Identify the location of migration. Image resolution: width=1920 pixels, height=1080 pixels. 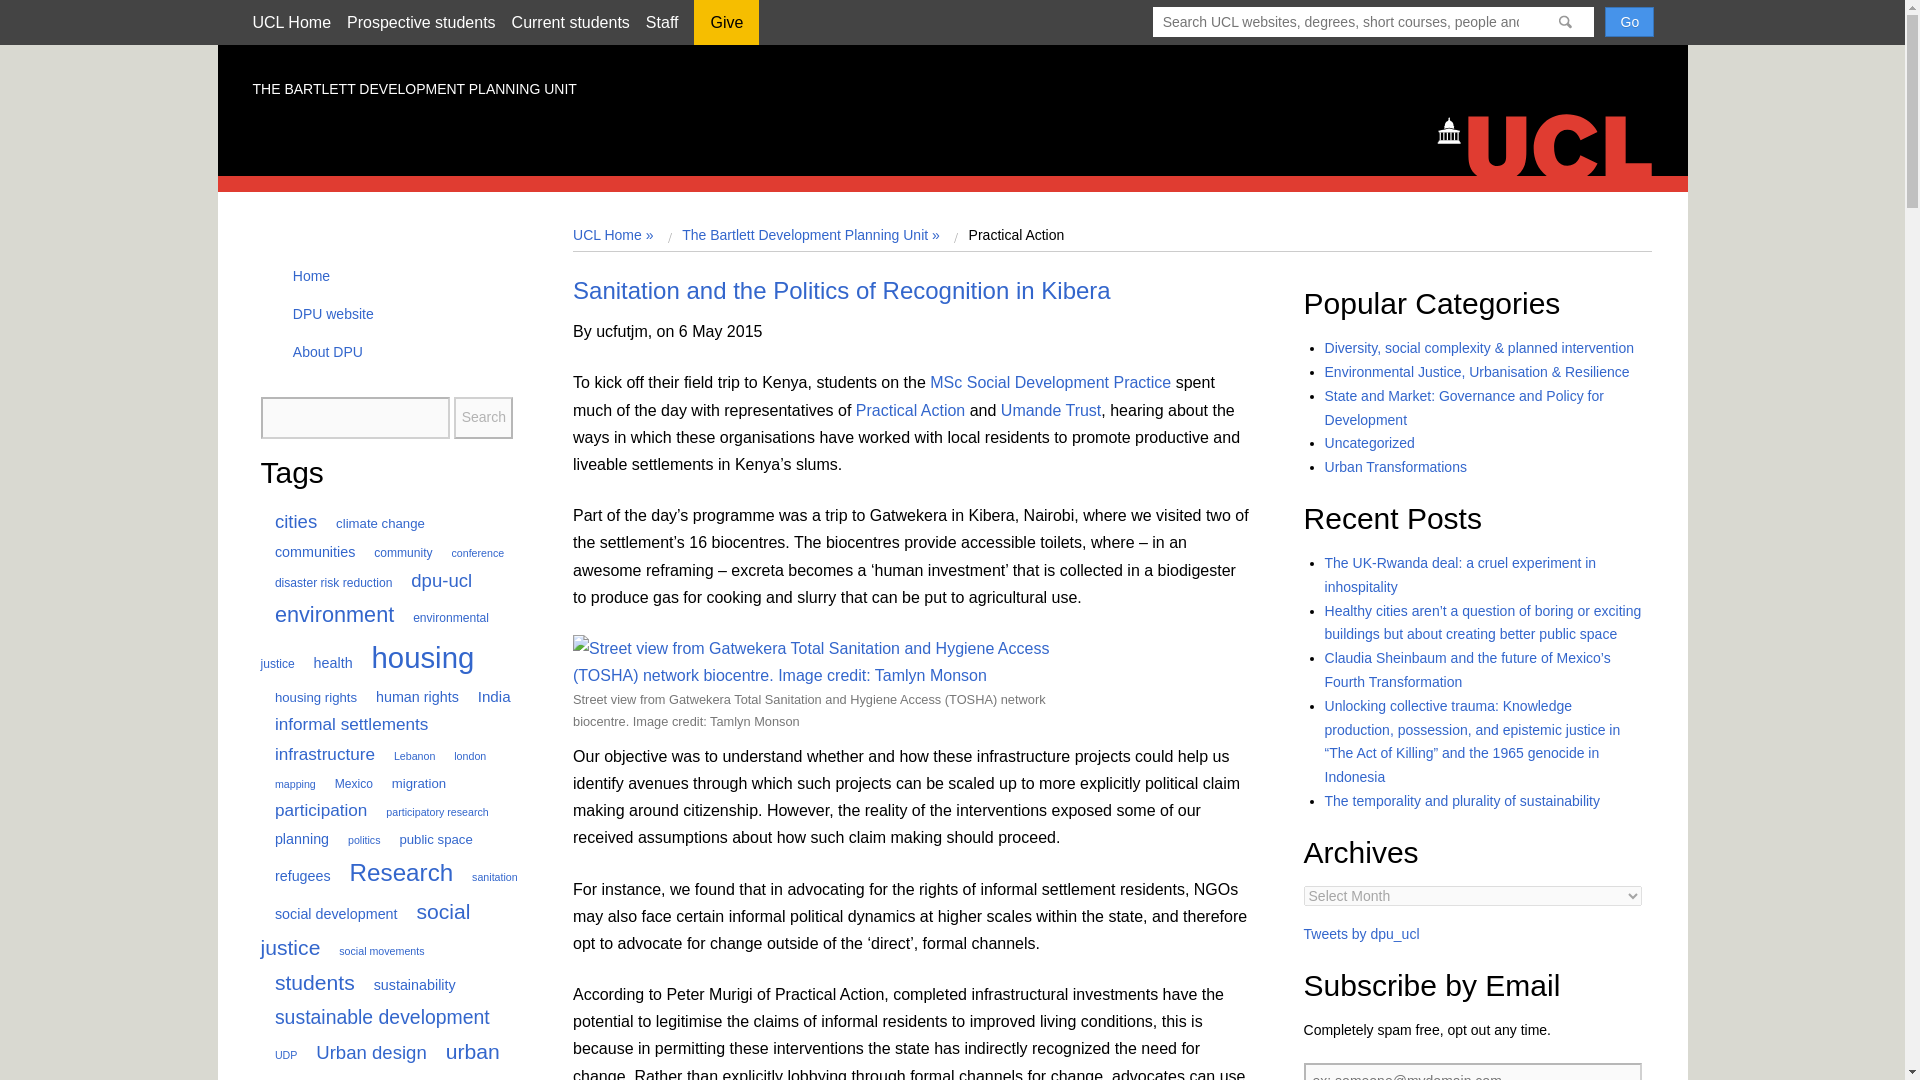
(410, 783).